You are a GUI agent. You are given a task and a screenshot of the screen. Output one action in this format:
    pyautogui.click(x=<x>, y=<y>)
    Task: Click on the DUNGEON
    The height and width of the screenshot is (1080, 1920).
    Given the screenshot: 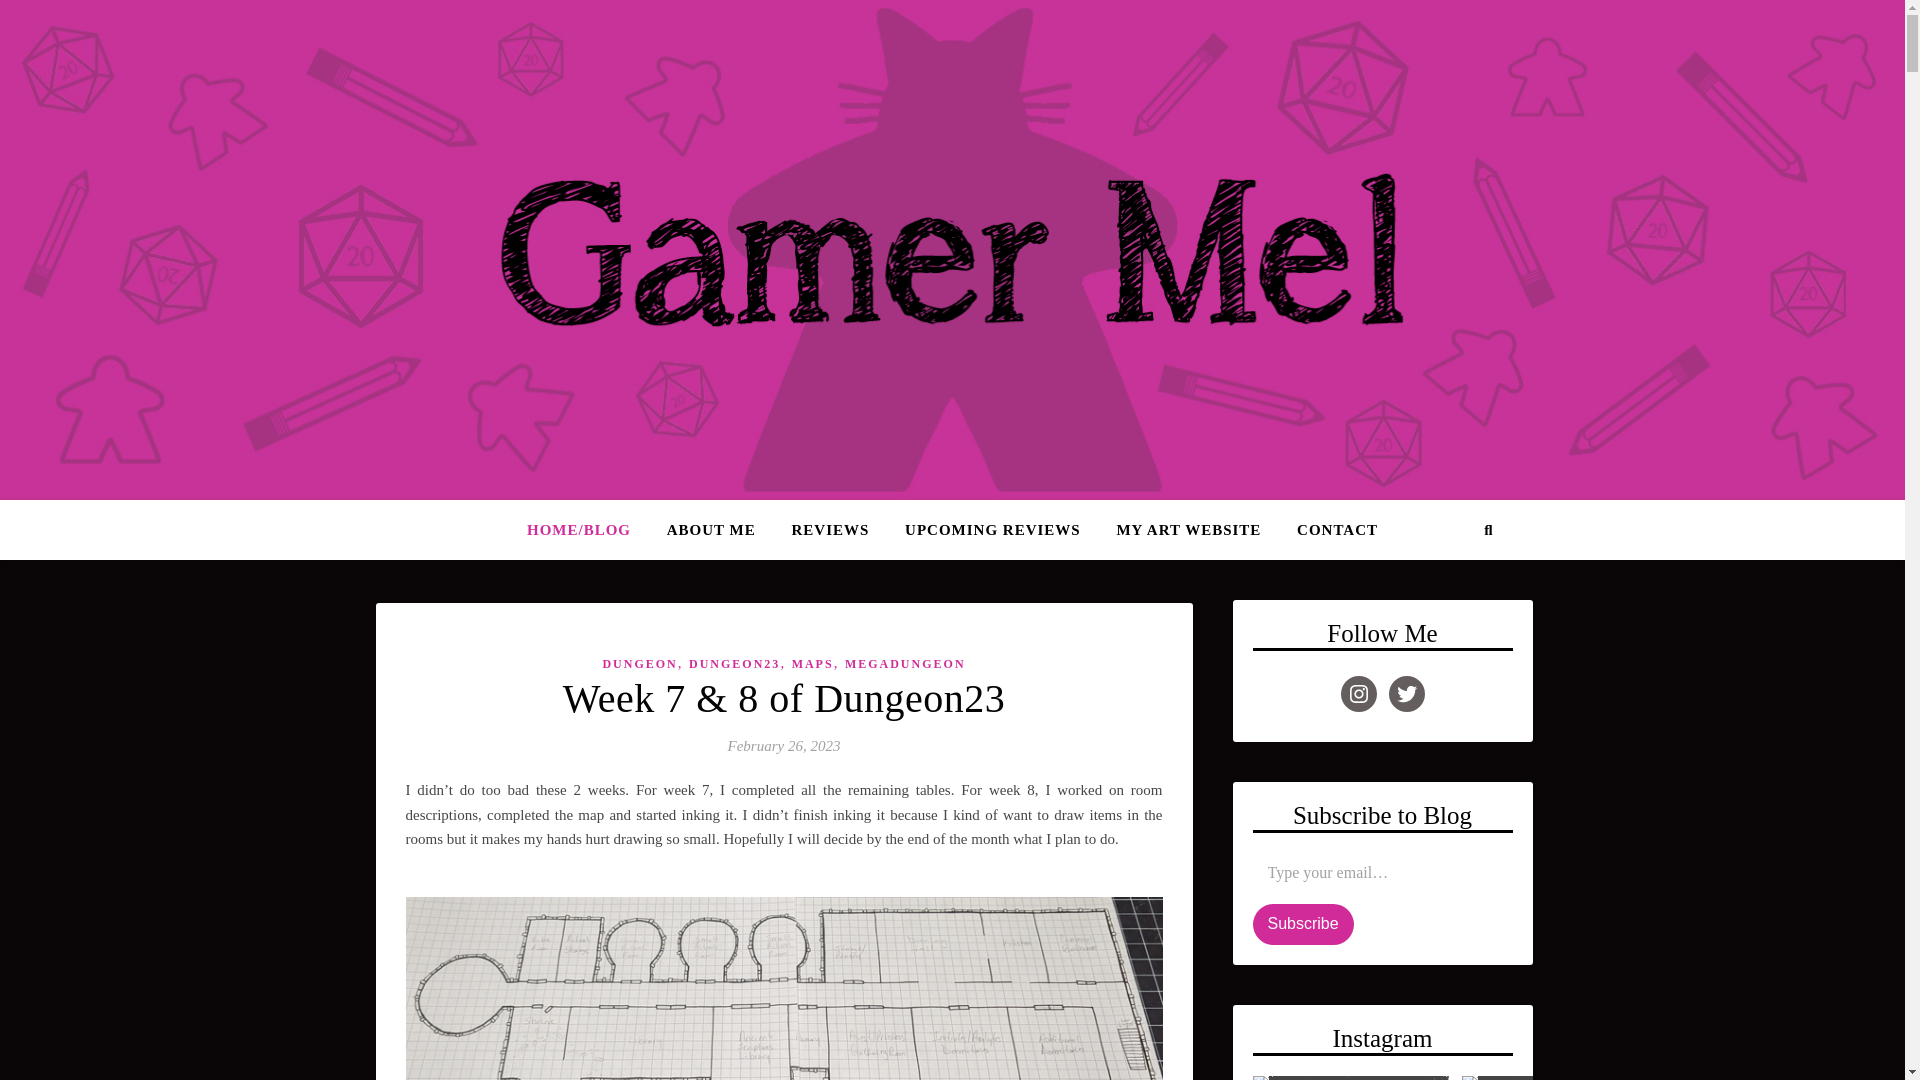 What is the action you would take?
    pyautogui.click(x=640, y=664)
    